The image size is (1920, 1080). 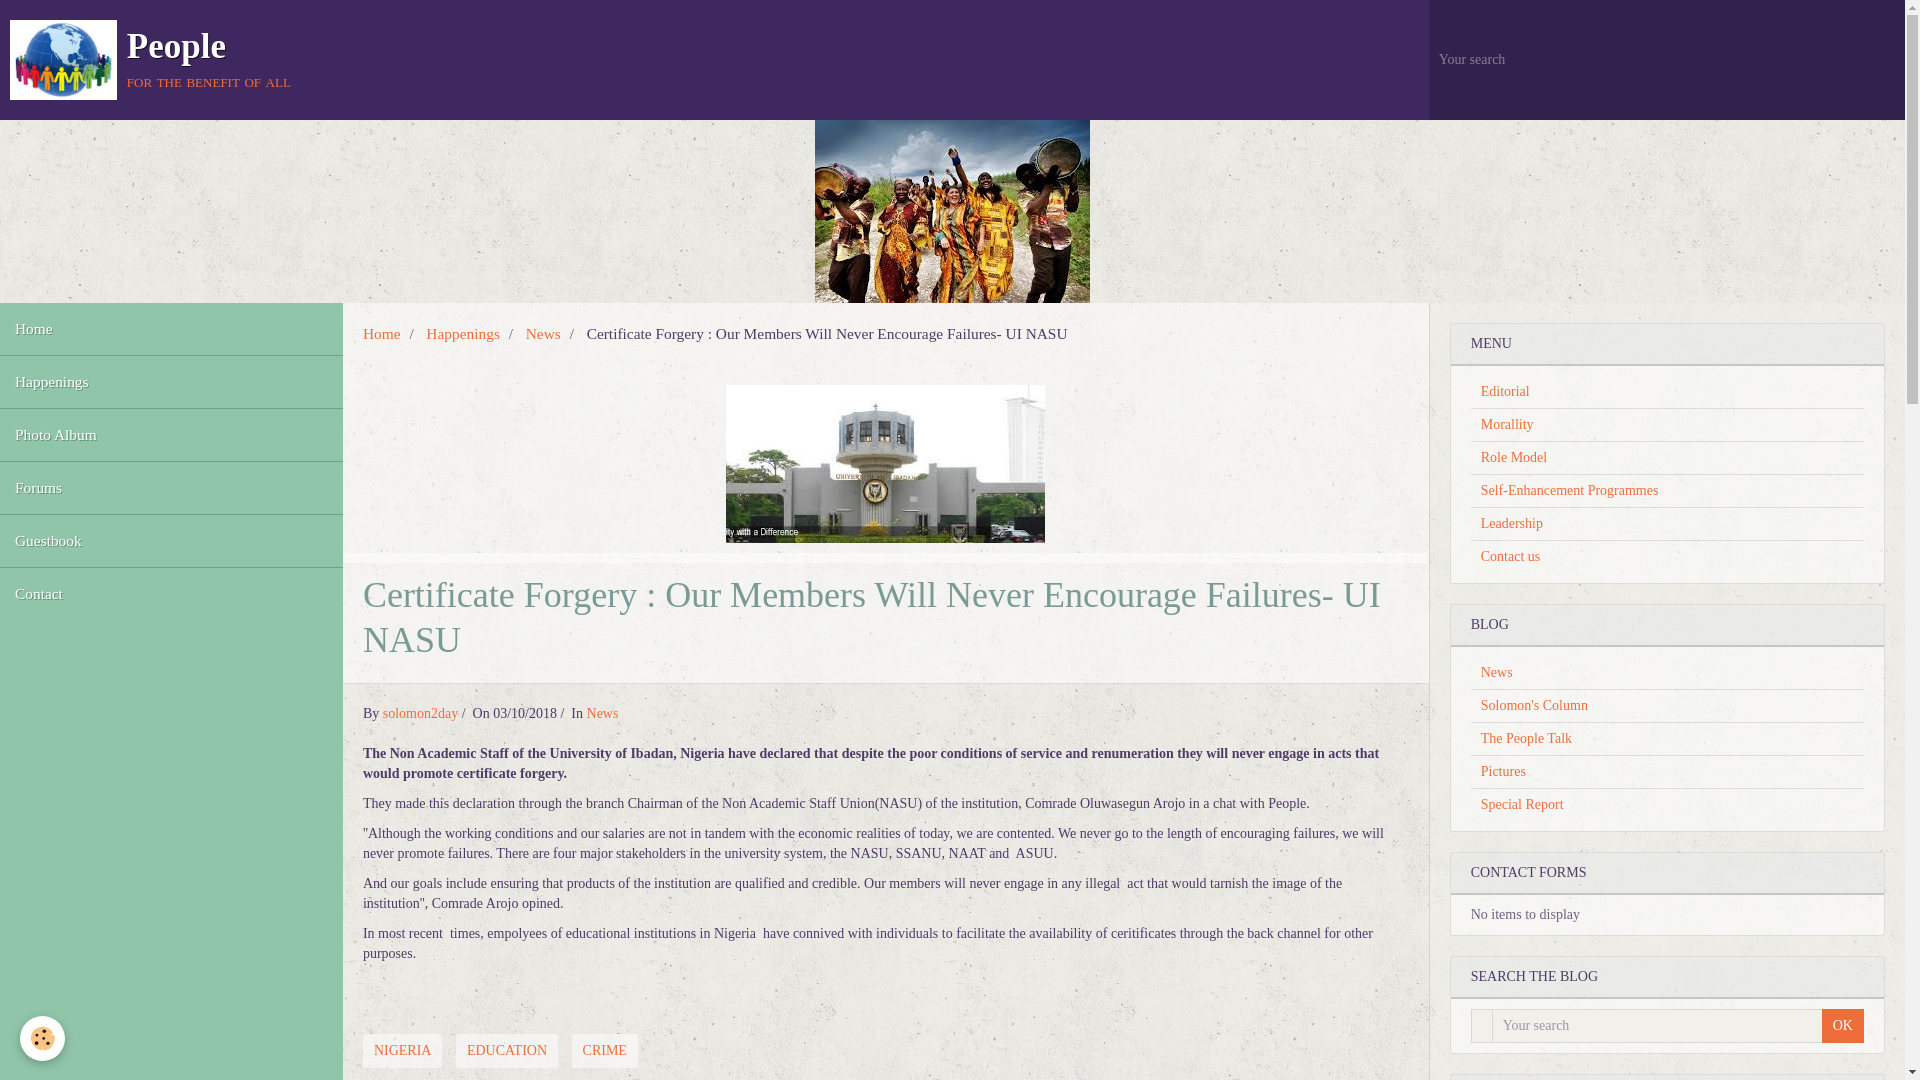 I want to click on Pictures, so click(x=1667, y=772).